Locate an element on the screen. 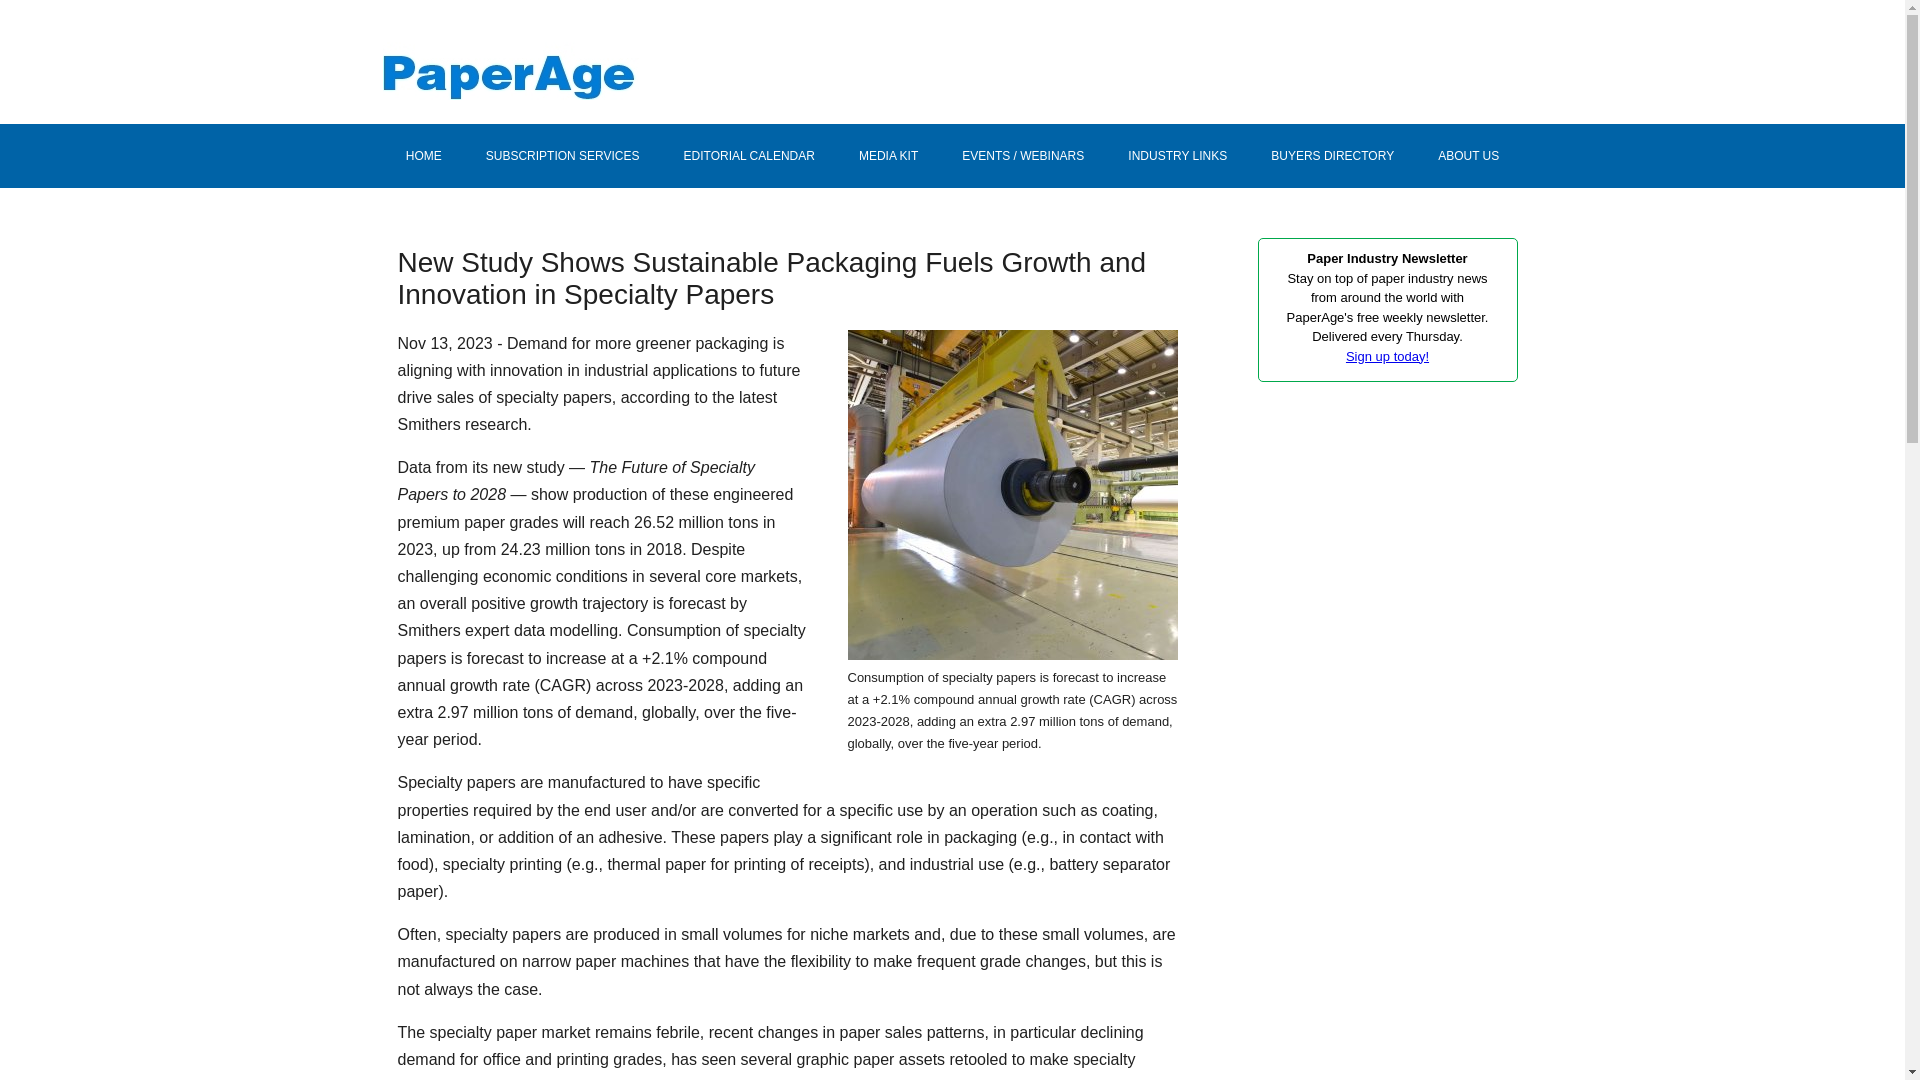  ABOUT US is located at coordinates (1468, 156).